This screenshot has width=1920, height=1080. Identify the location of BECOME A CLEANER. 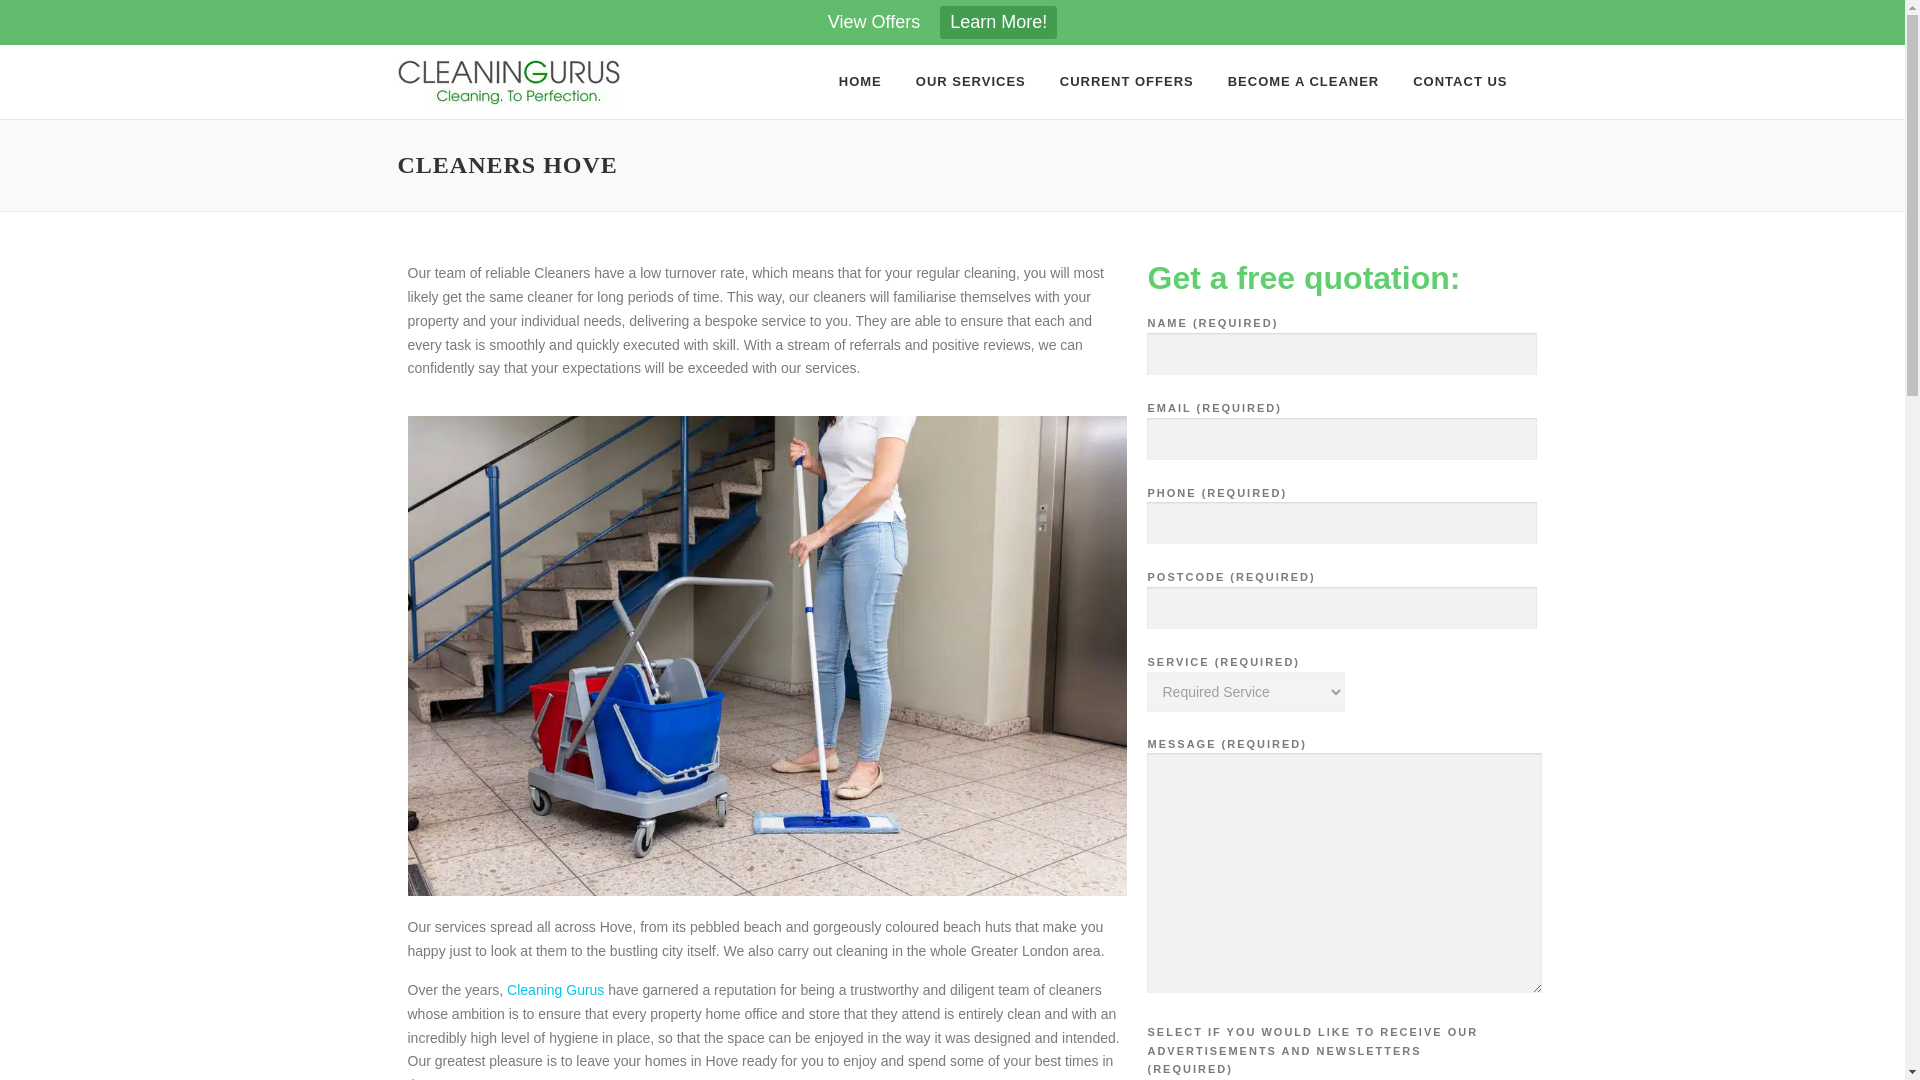
(1304, 81).